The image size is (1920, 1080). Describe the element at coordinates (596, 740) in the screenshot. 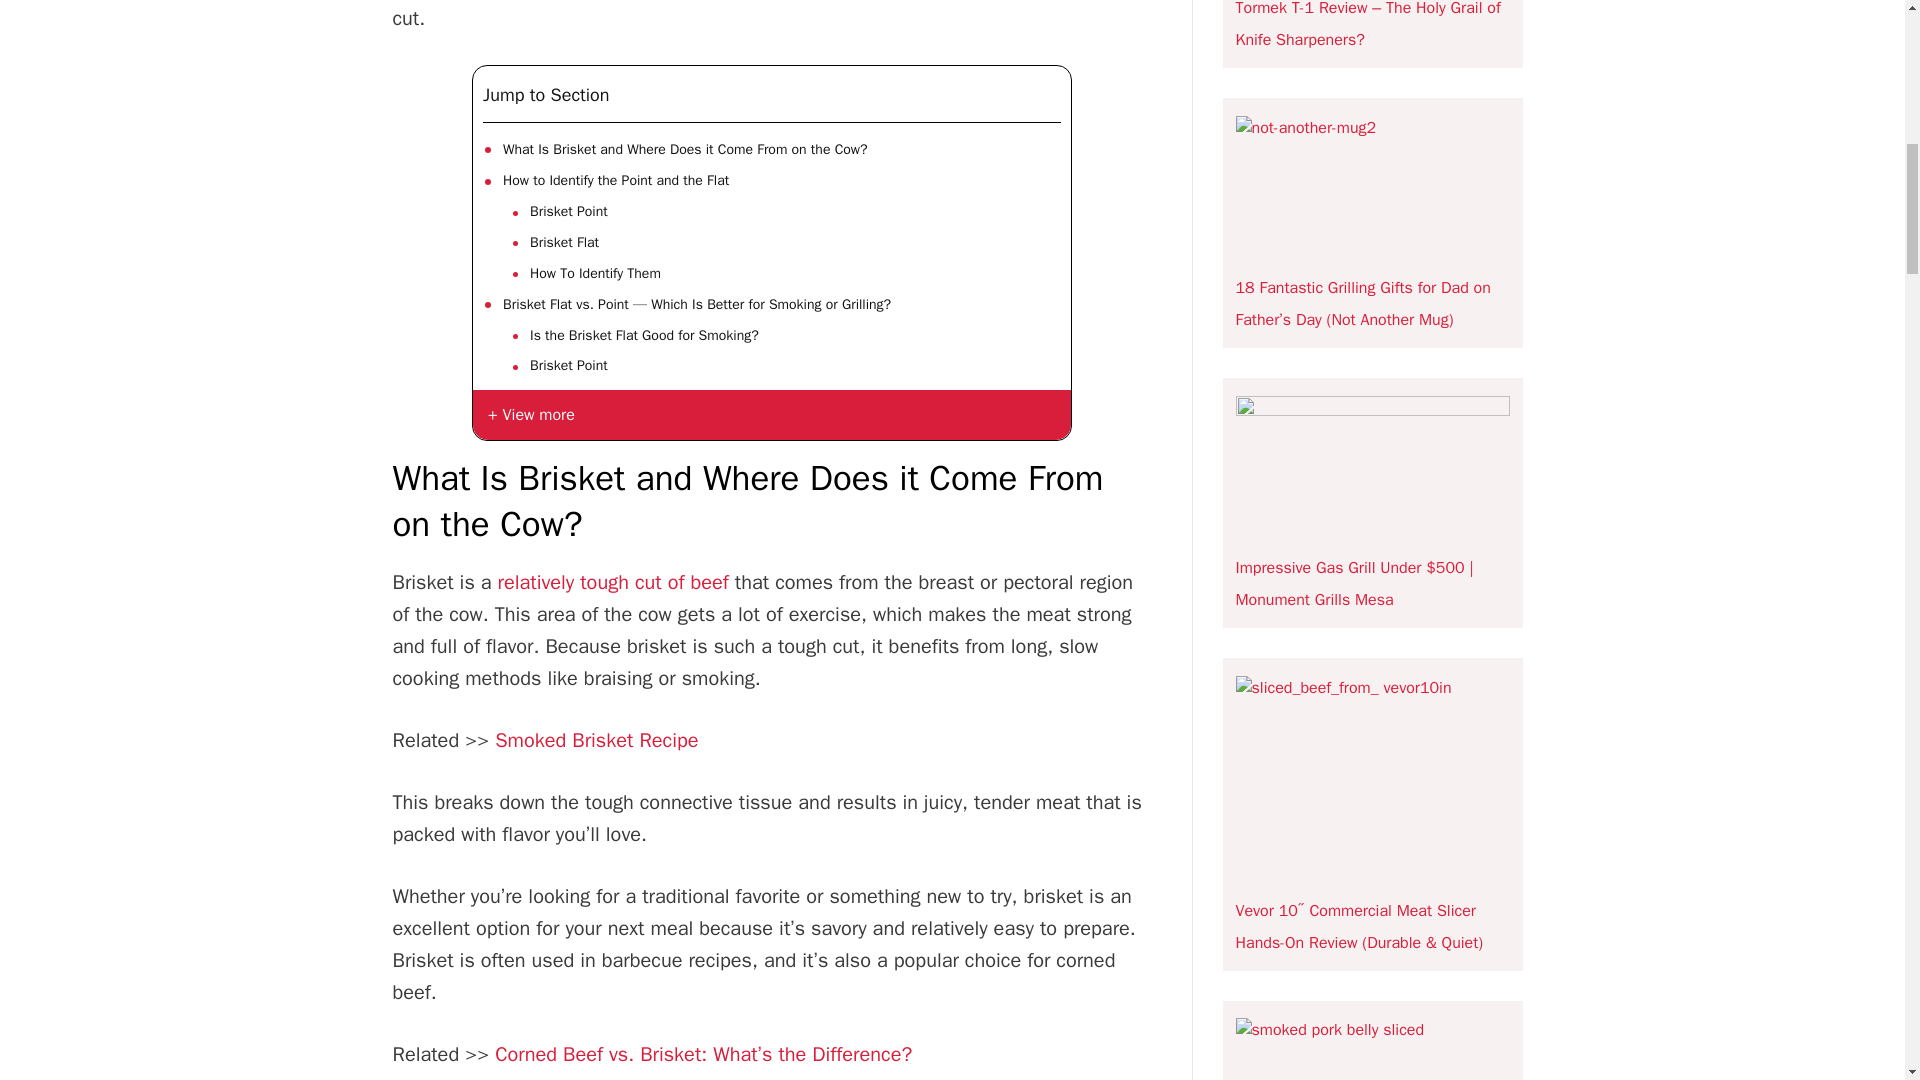

I see `Smoked Brisket Recipe` at that location.